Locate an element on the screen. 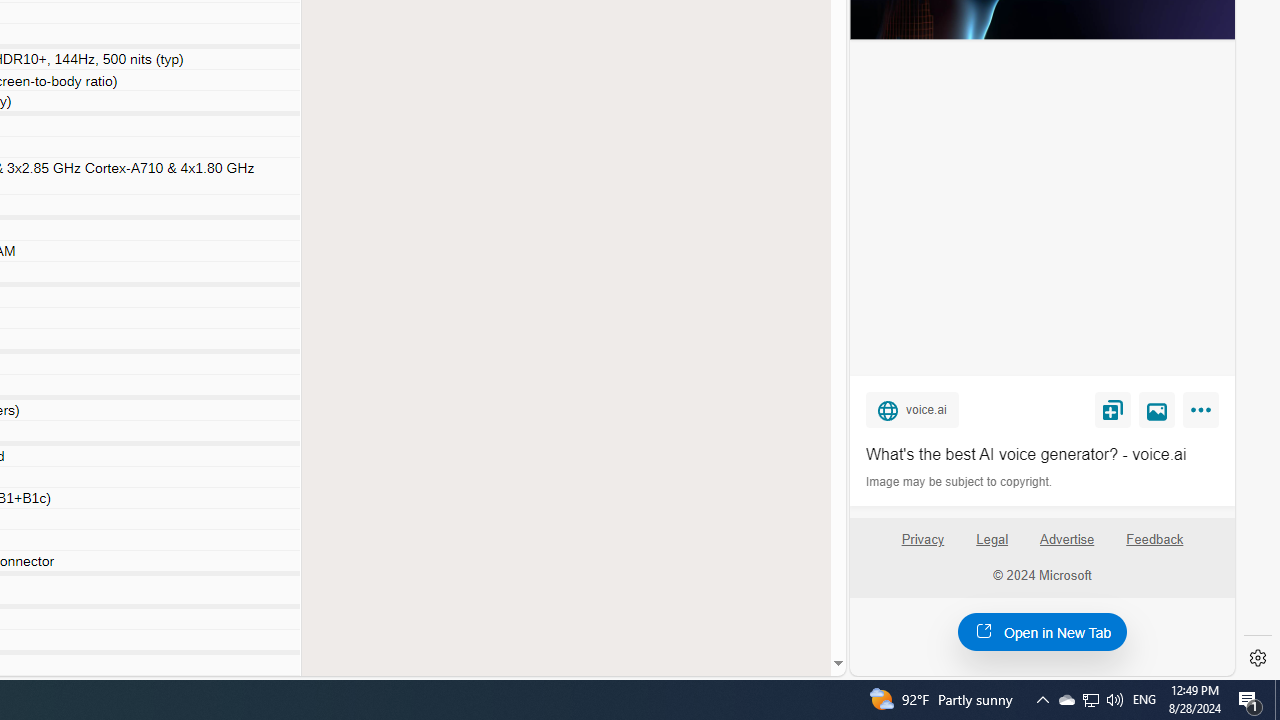 The width and height of the screenshot is (1280, 720). Privacy is located at coordinates (922, 540).